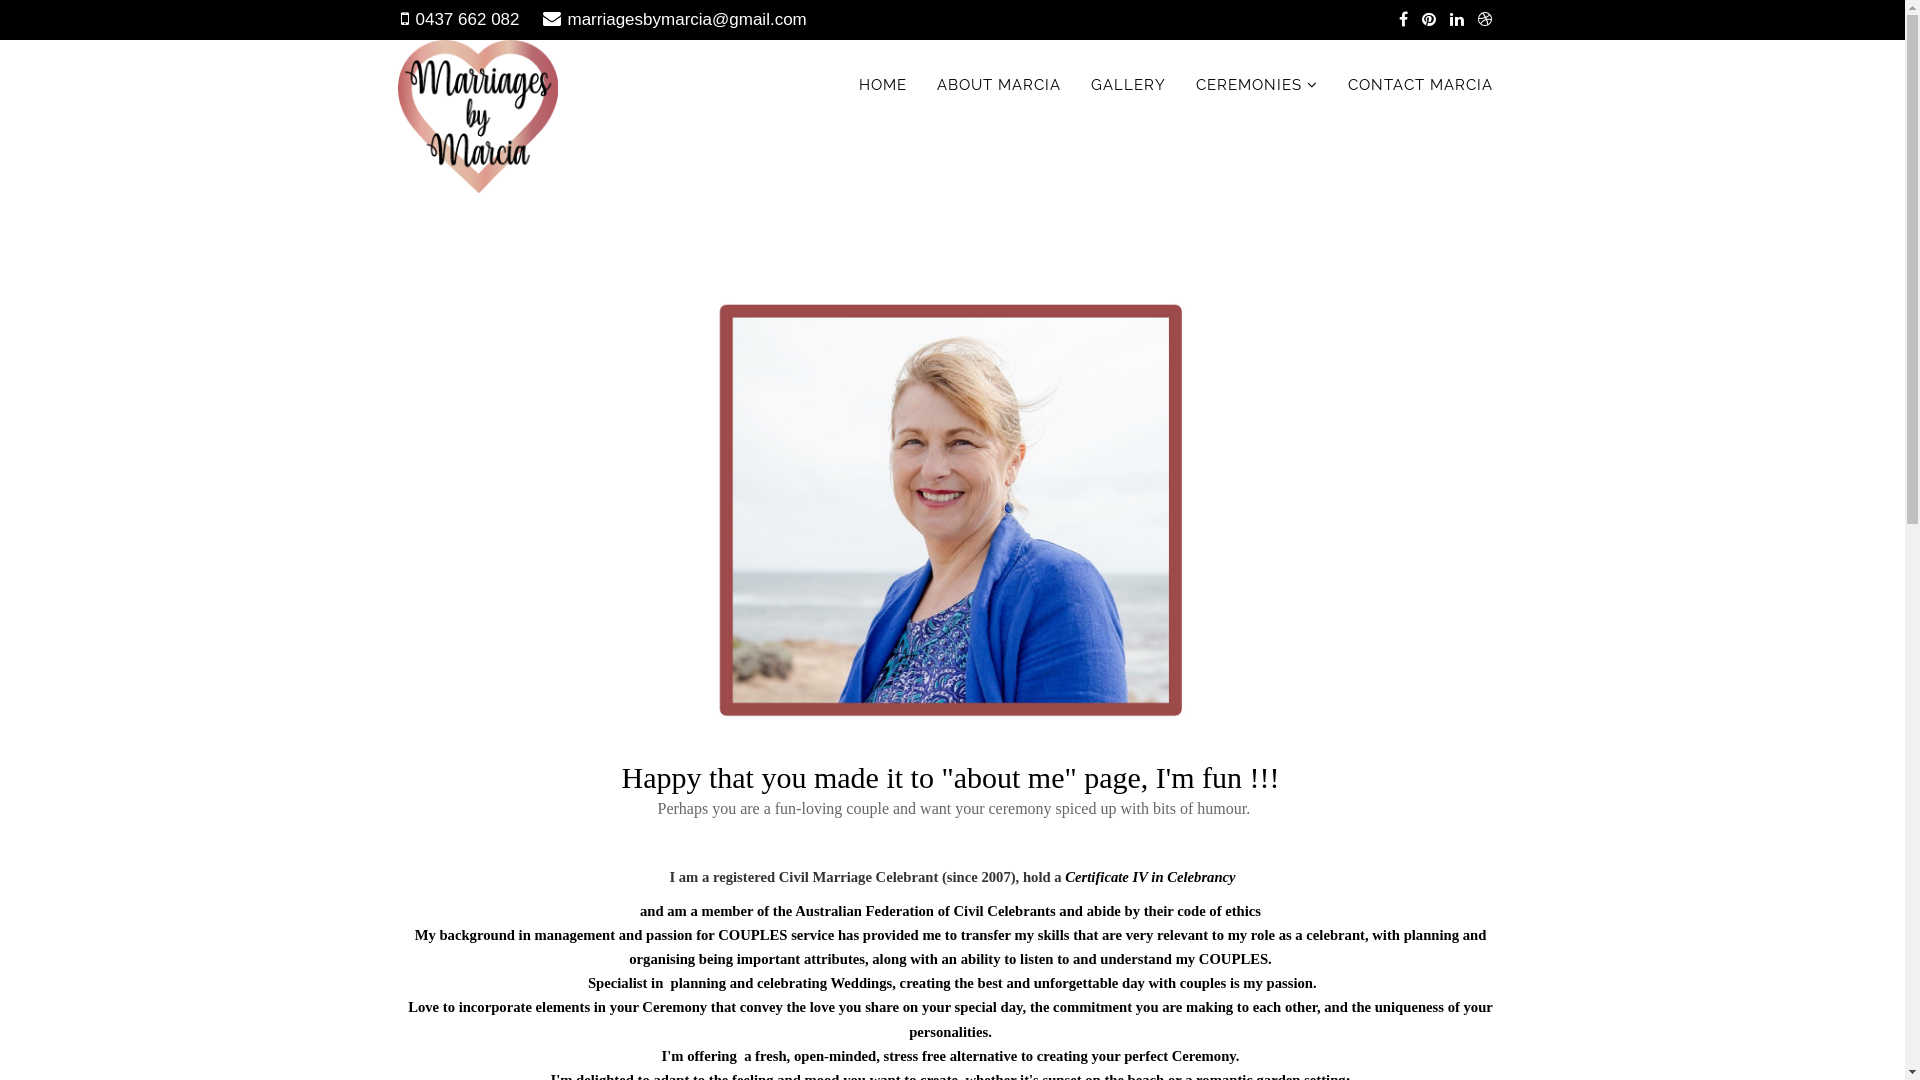 The height and width of the screenshot is (1080, 1920). Describe the element at coordinates (688, 20) in the screenshot. I see `marriagesbymarcia@gmail.com` at that location.